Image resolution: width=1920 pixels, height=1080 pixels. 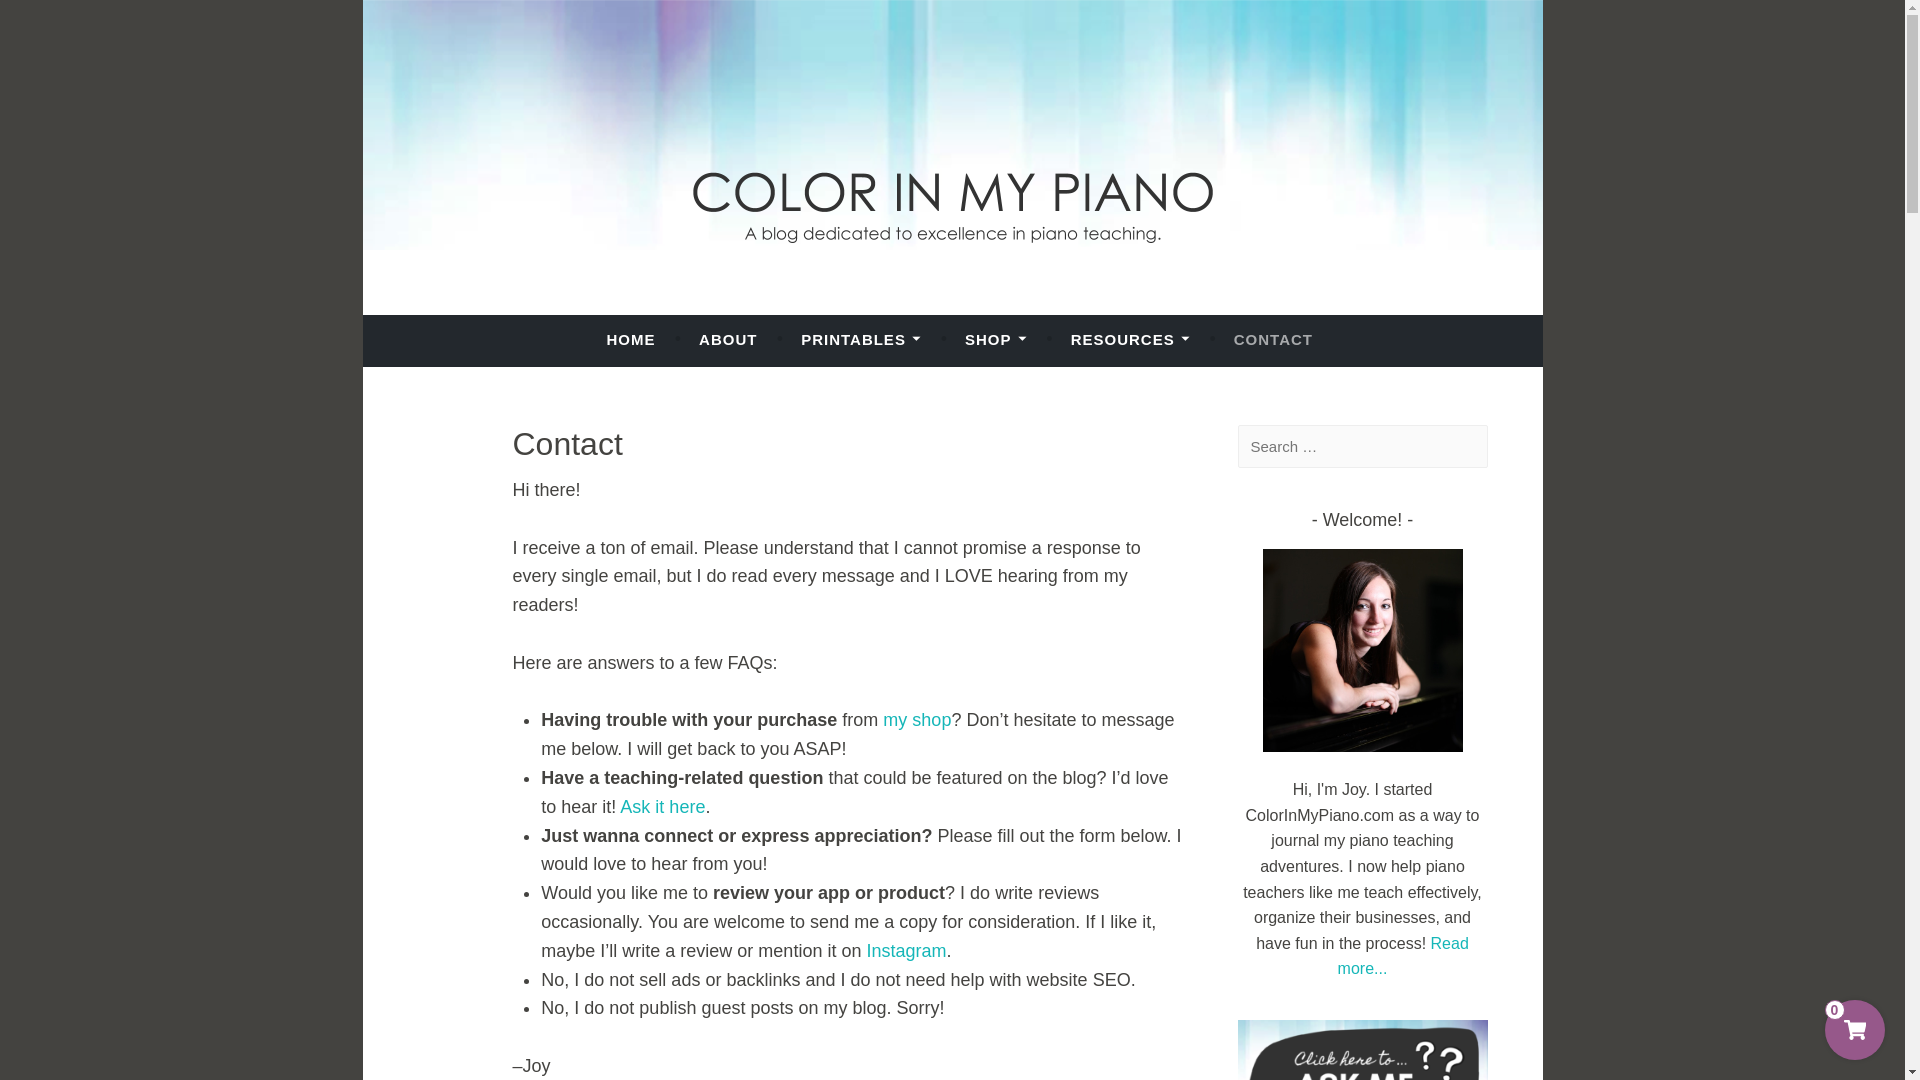 I want to click on SHOP, so click(x=996, y=339).